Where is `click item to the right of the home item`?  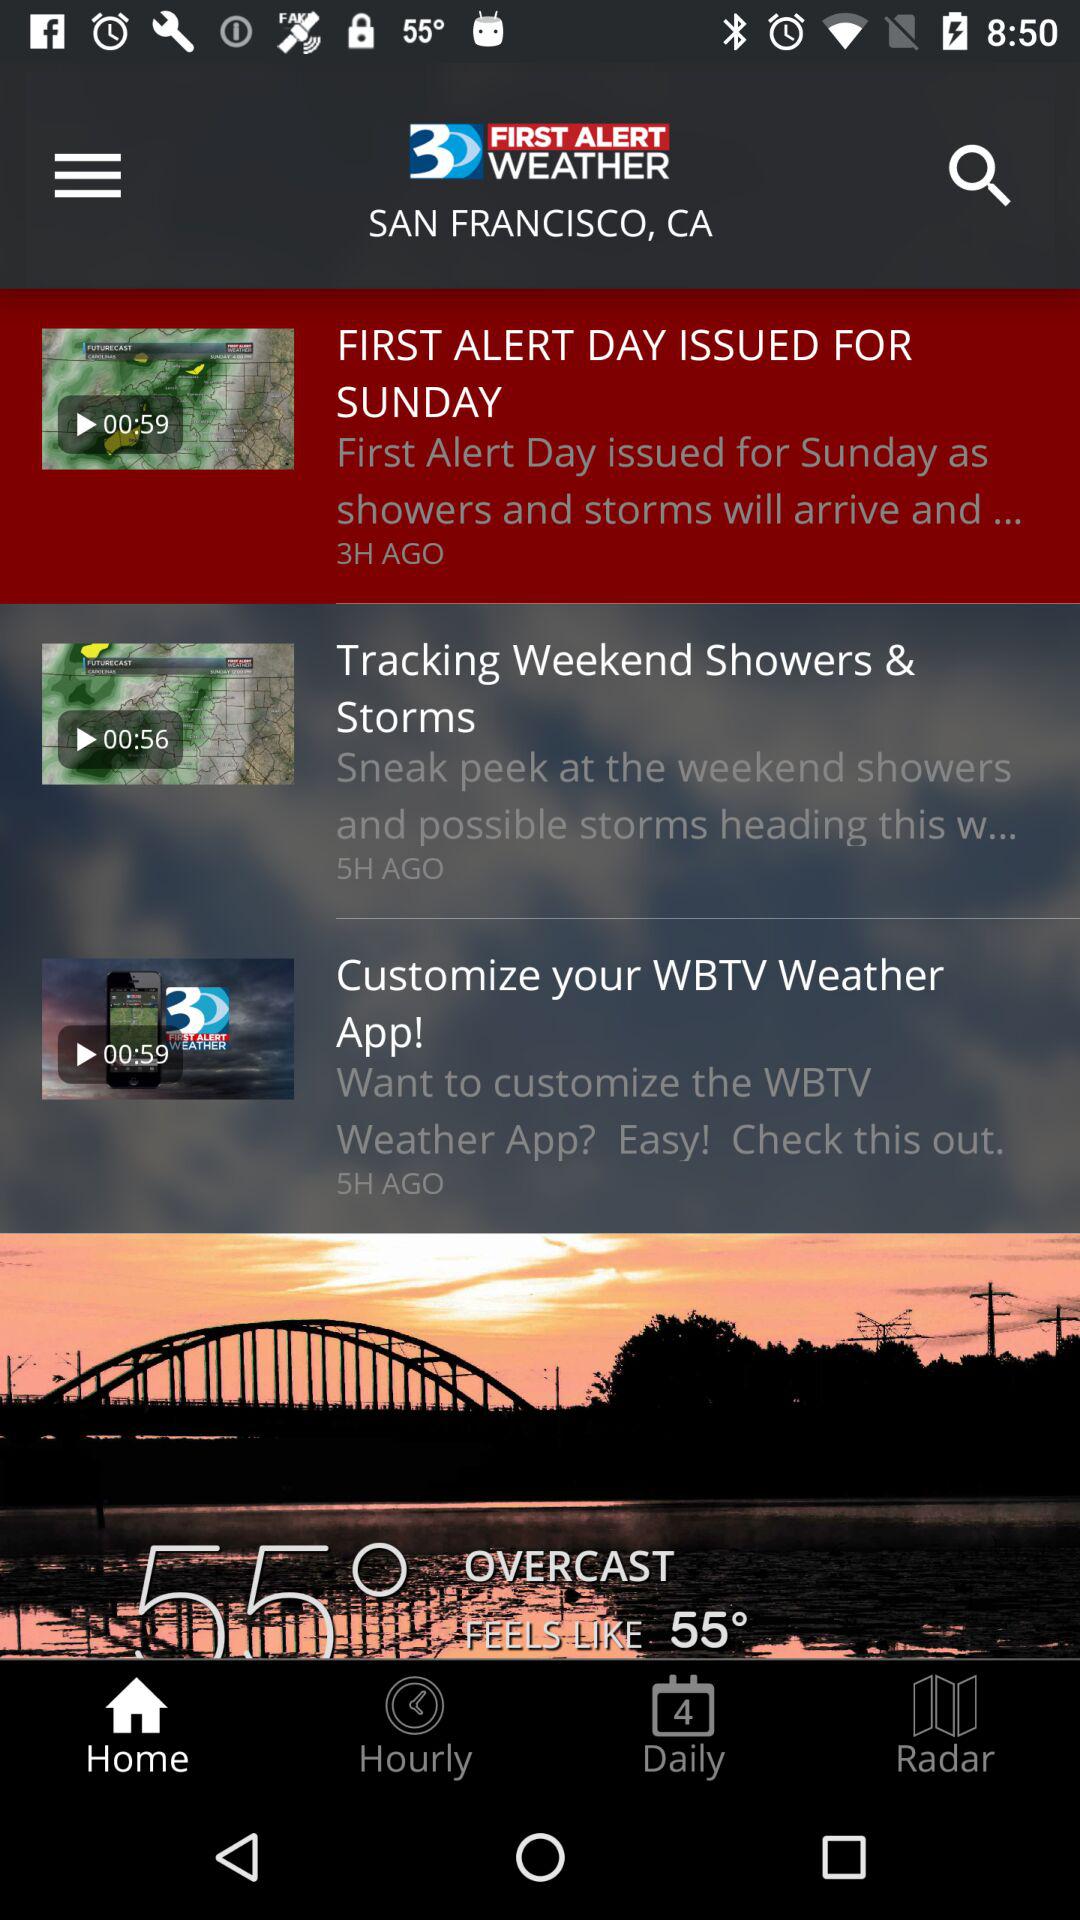 click item to the right of the home item is located at coordinates (414, 1726).